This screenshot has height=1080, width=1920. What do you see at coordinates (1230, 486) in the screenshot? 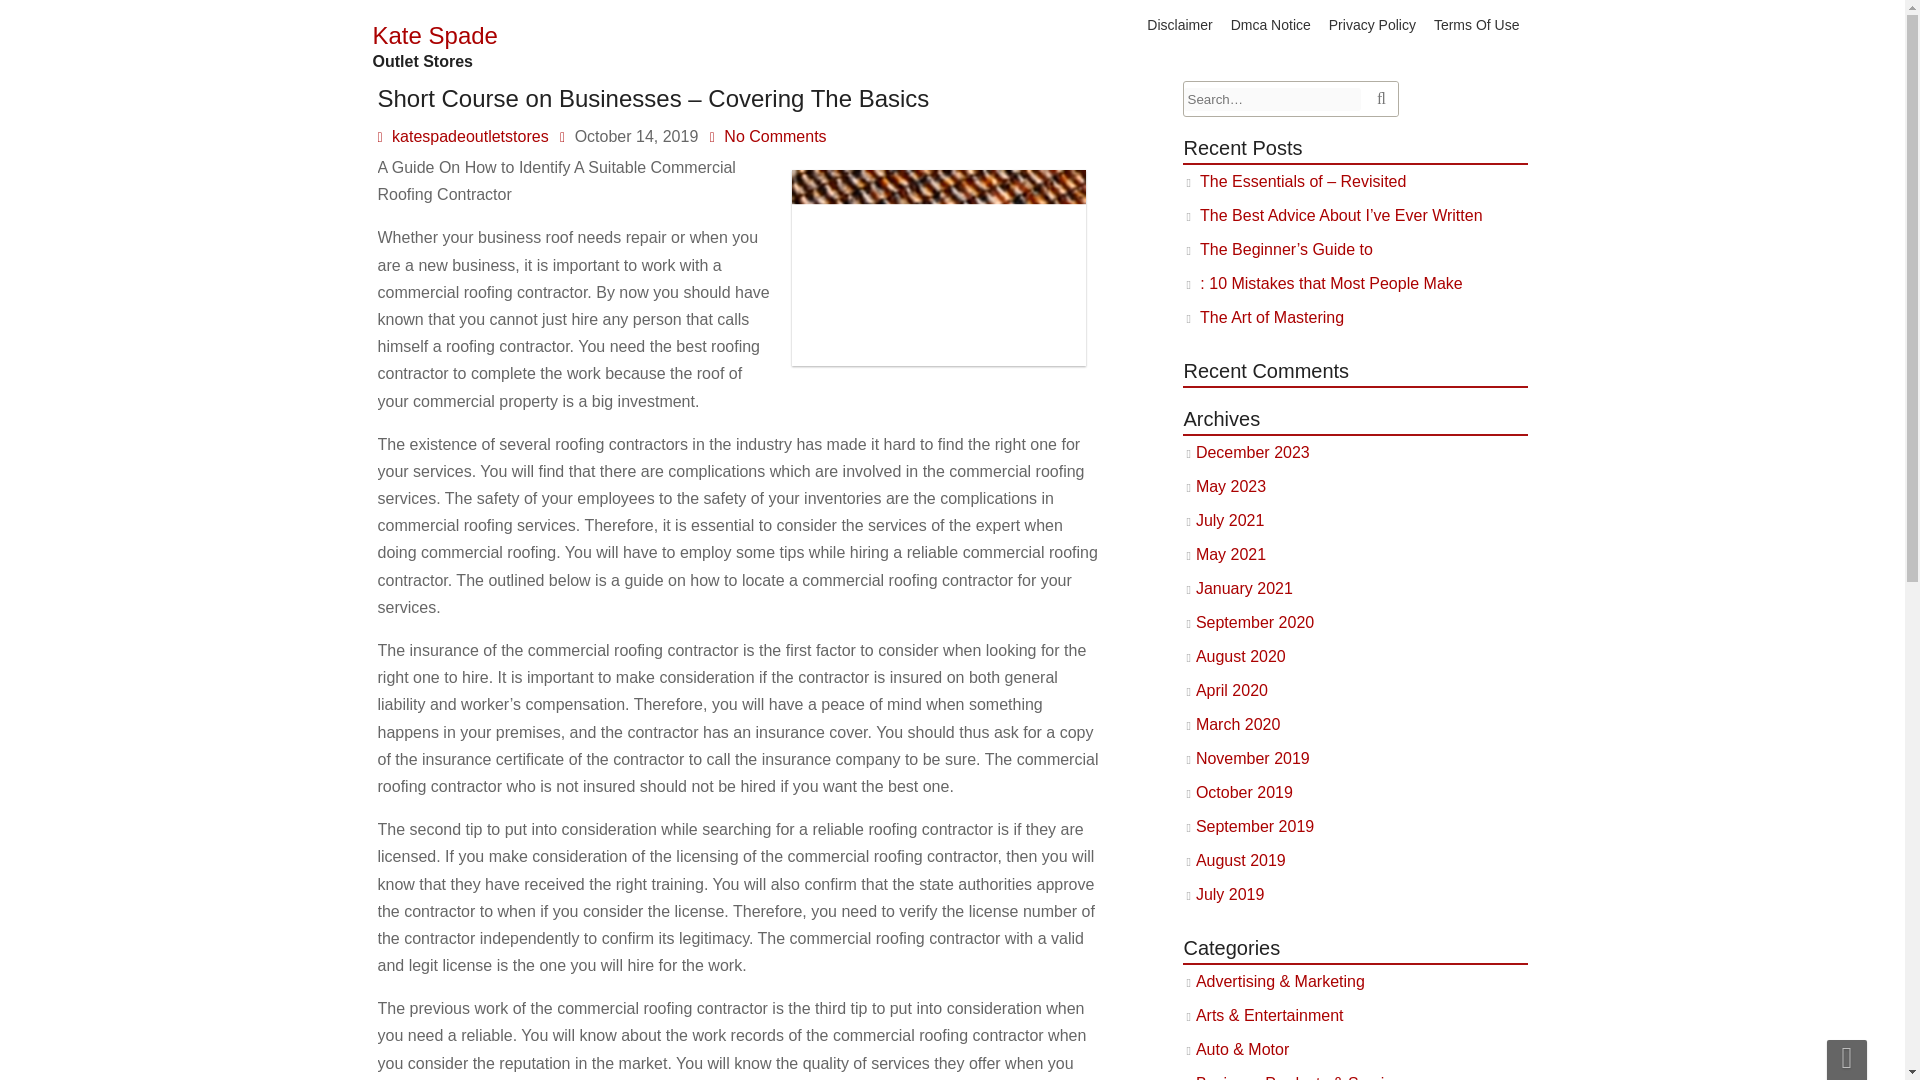
I see `May 2023` at bounding box center [1230, 486].